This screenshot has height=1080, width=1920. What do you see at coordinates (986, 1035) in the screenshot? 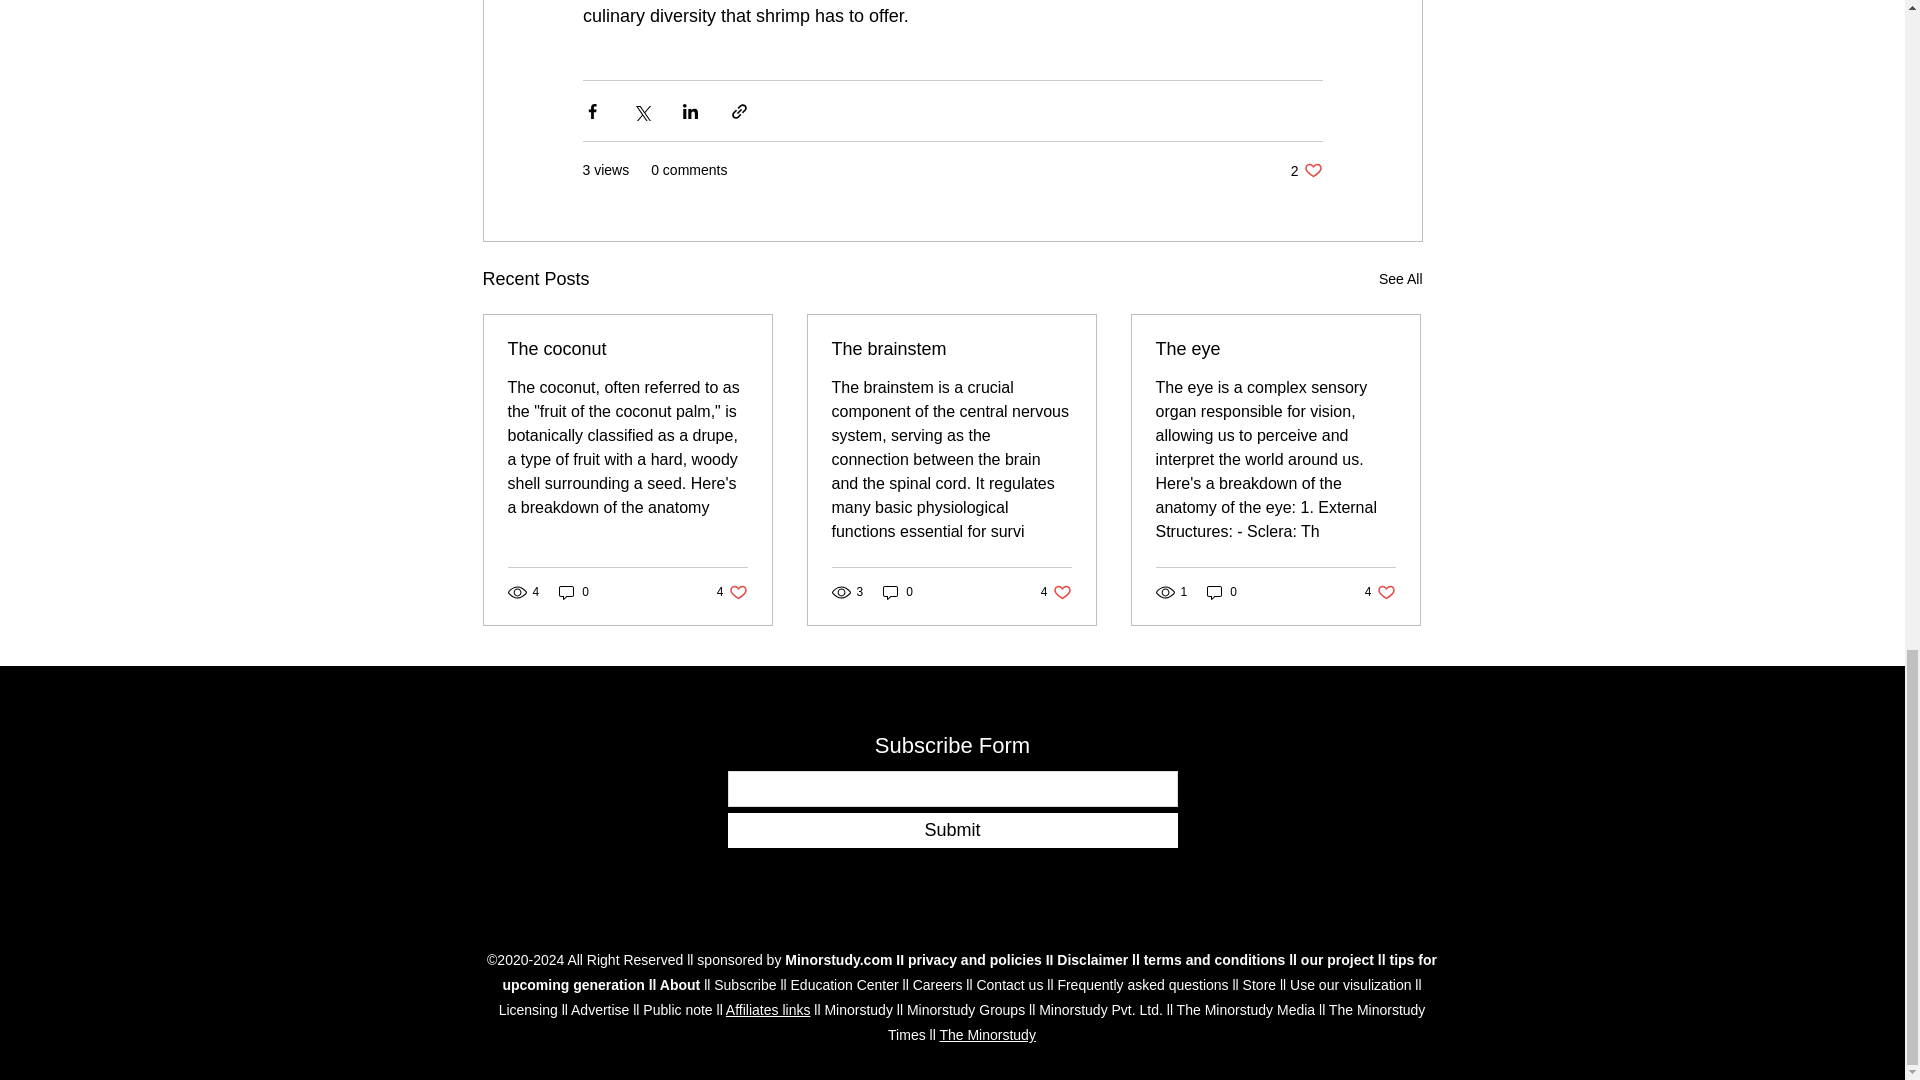
I see `The Minorstudy` at bounding box center [986, 1035].